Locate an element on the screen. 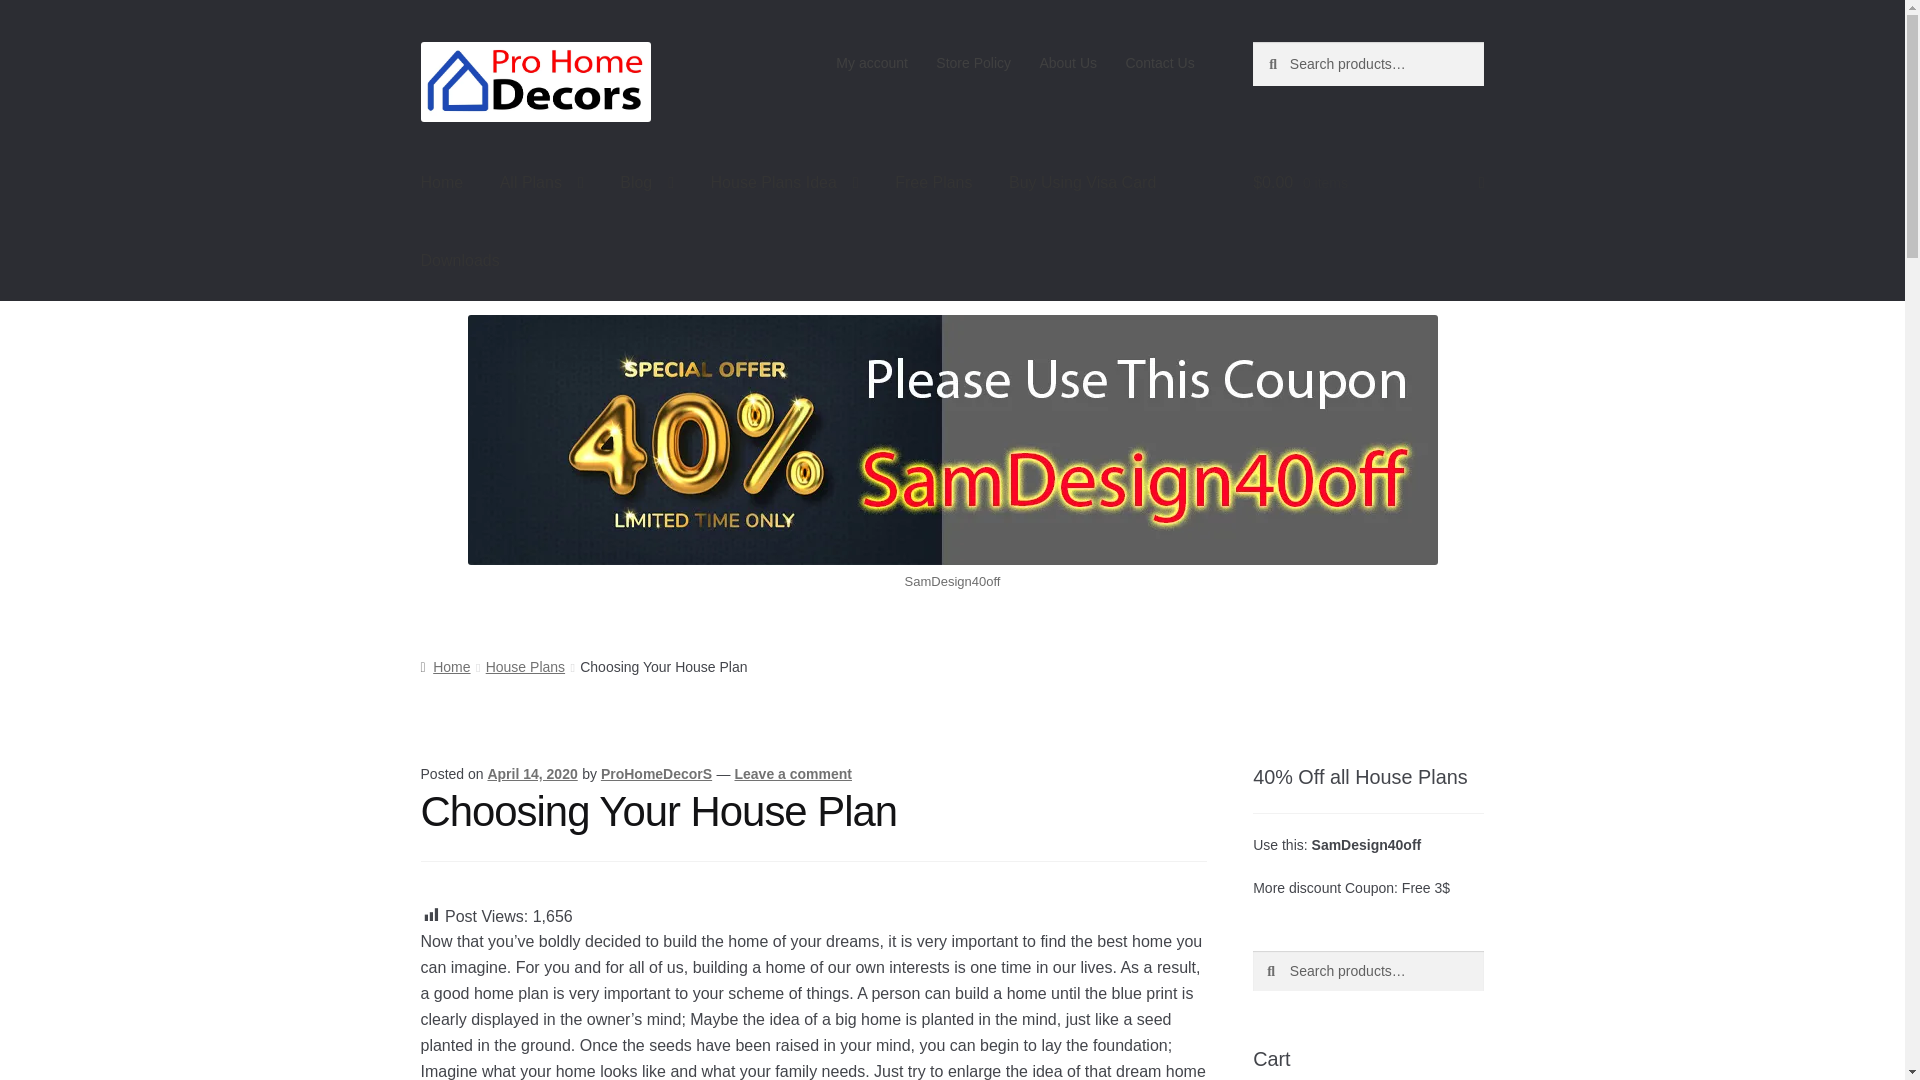  Blog is located at coordinates (646, 182).